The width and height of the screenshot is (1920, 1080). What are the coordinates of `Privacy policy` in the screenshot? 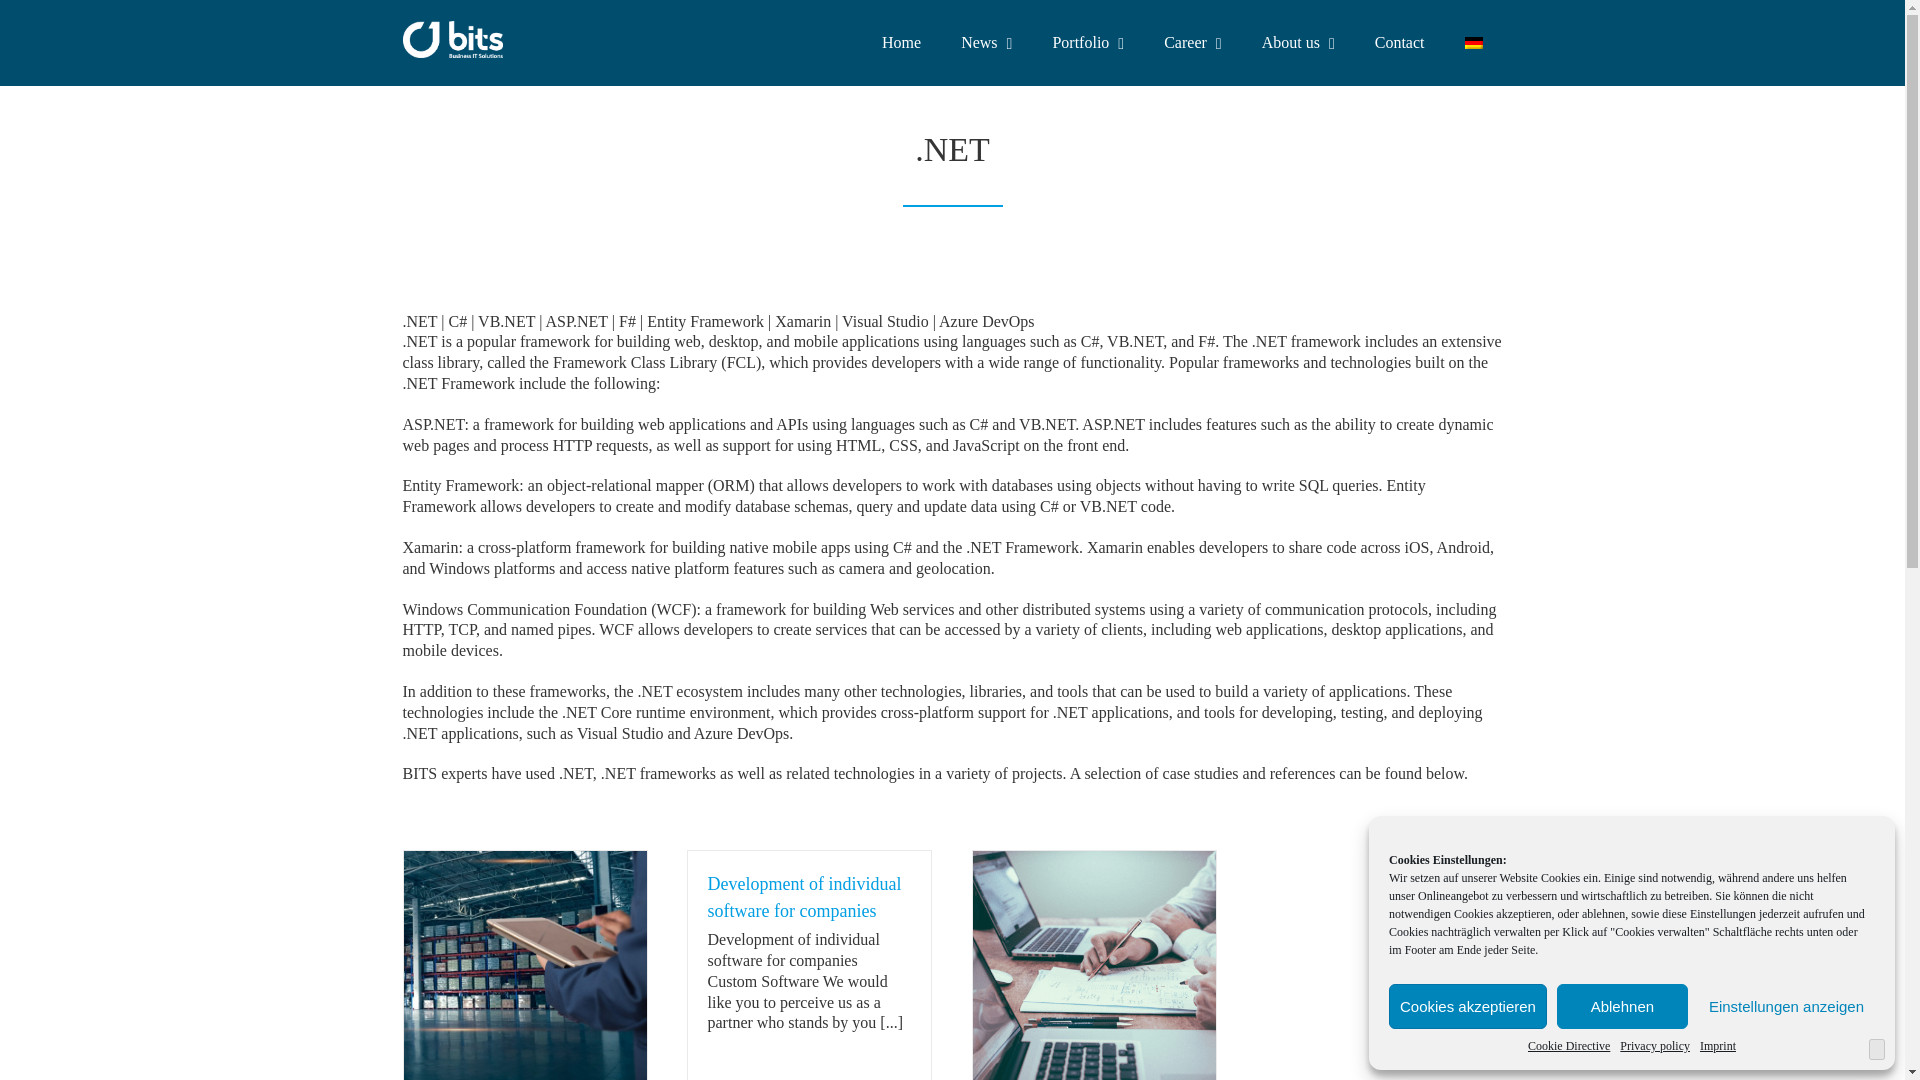 It's located at (1654, 1046).